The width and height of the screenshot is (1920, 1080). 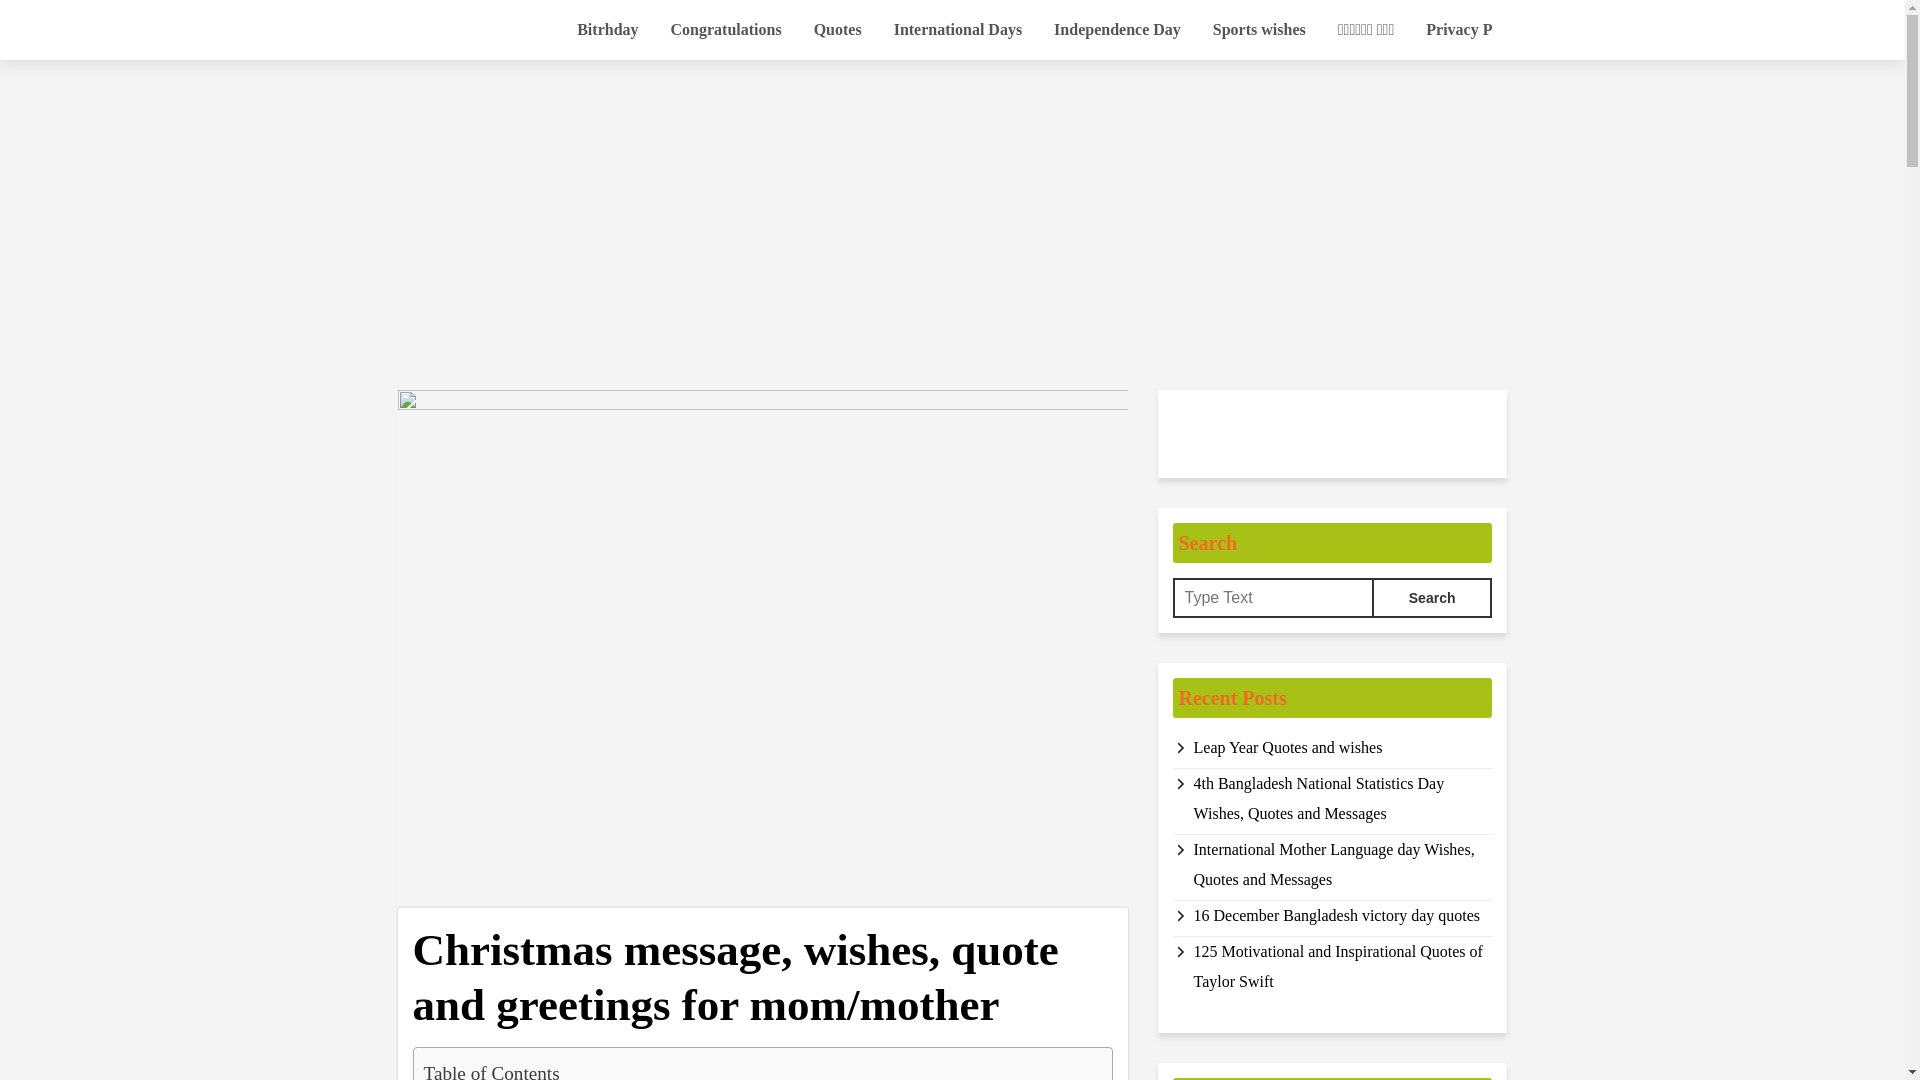 What do you see at coordinates (958, 30) in the screenshot?
I see `International Days` at bounding box center [958, 30].